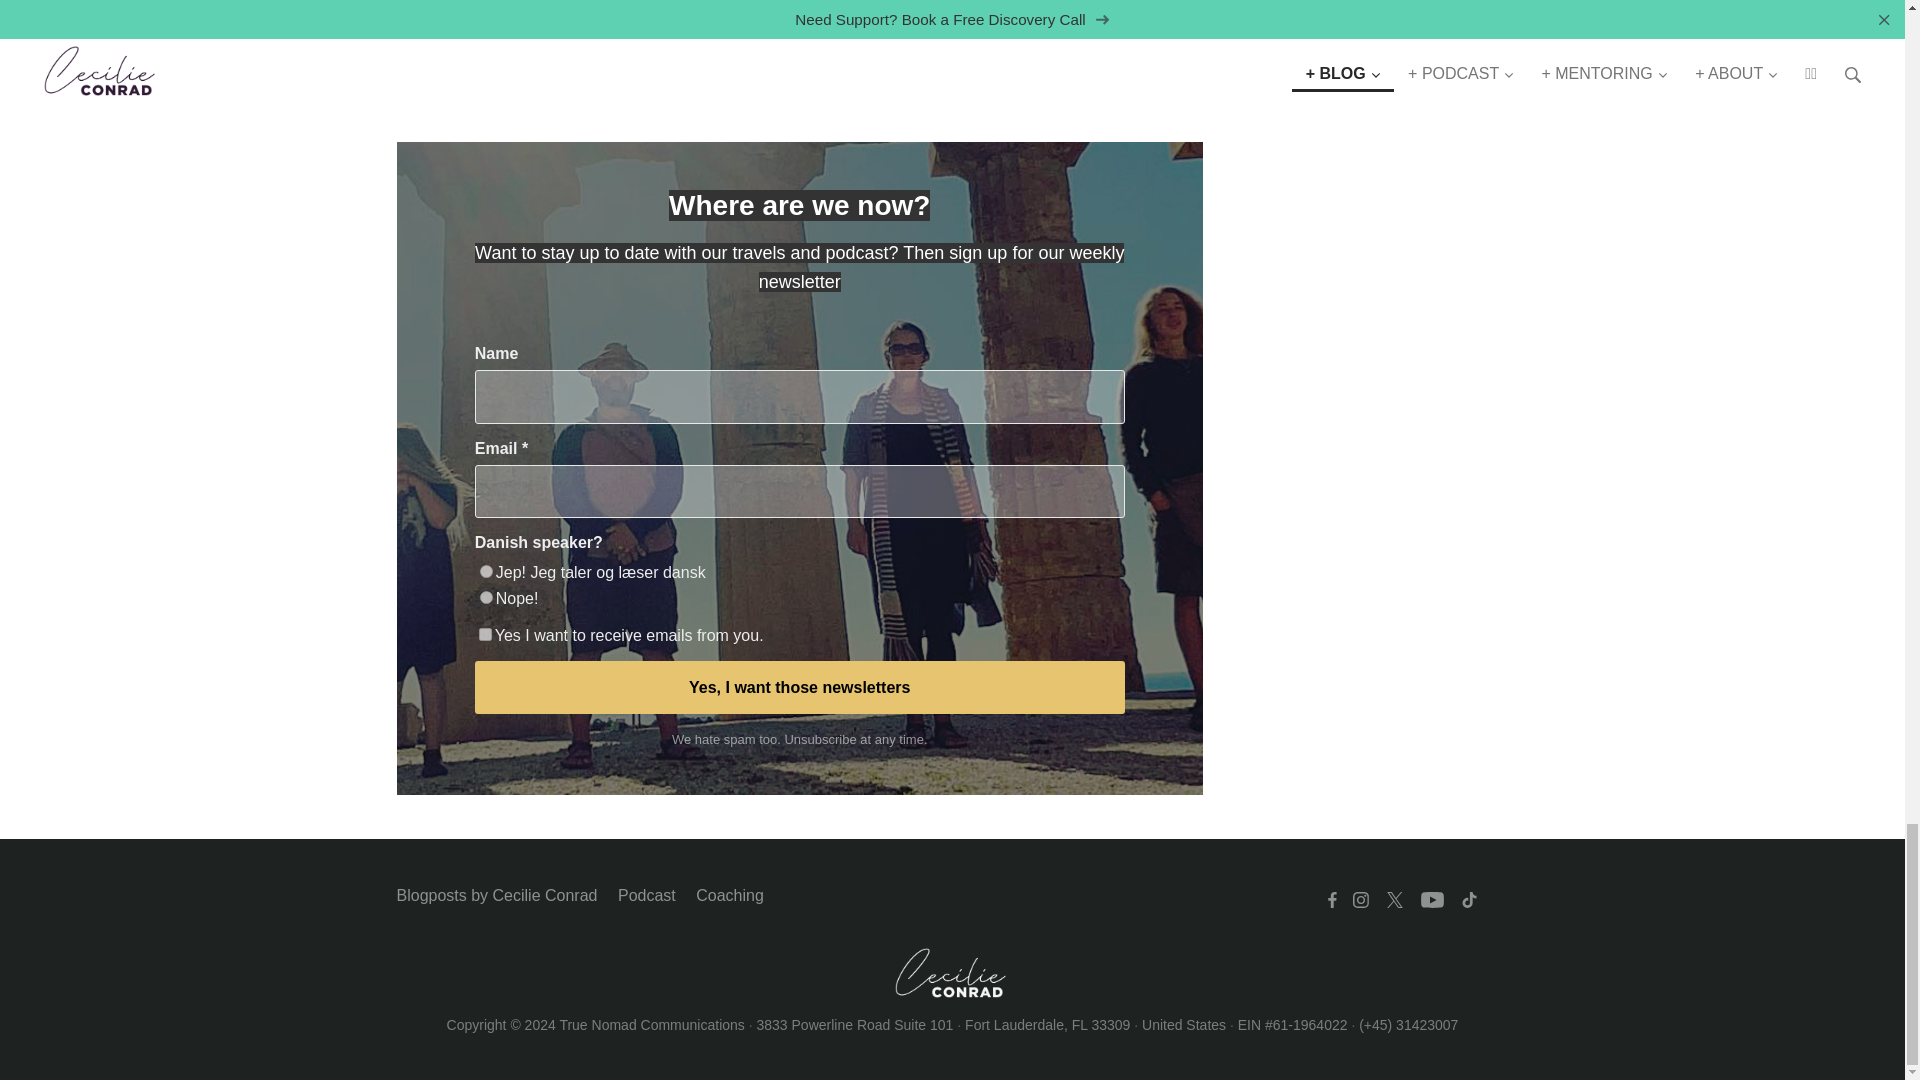 The image size is (1920, 1080). What do you see at coordinates (1394, 899) in the screenshot?
I see `X` at bounding box center [1394, 899].